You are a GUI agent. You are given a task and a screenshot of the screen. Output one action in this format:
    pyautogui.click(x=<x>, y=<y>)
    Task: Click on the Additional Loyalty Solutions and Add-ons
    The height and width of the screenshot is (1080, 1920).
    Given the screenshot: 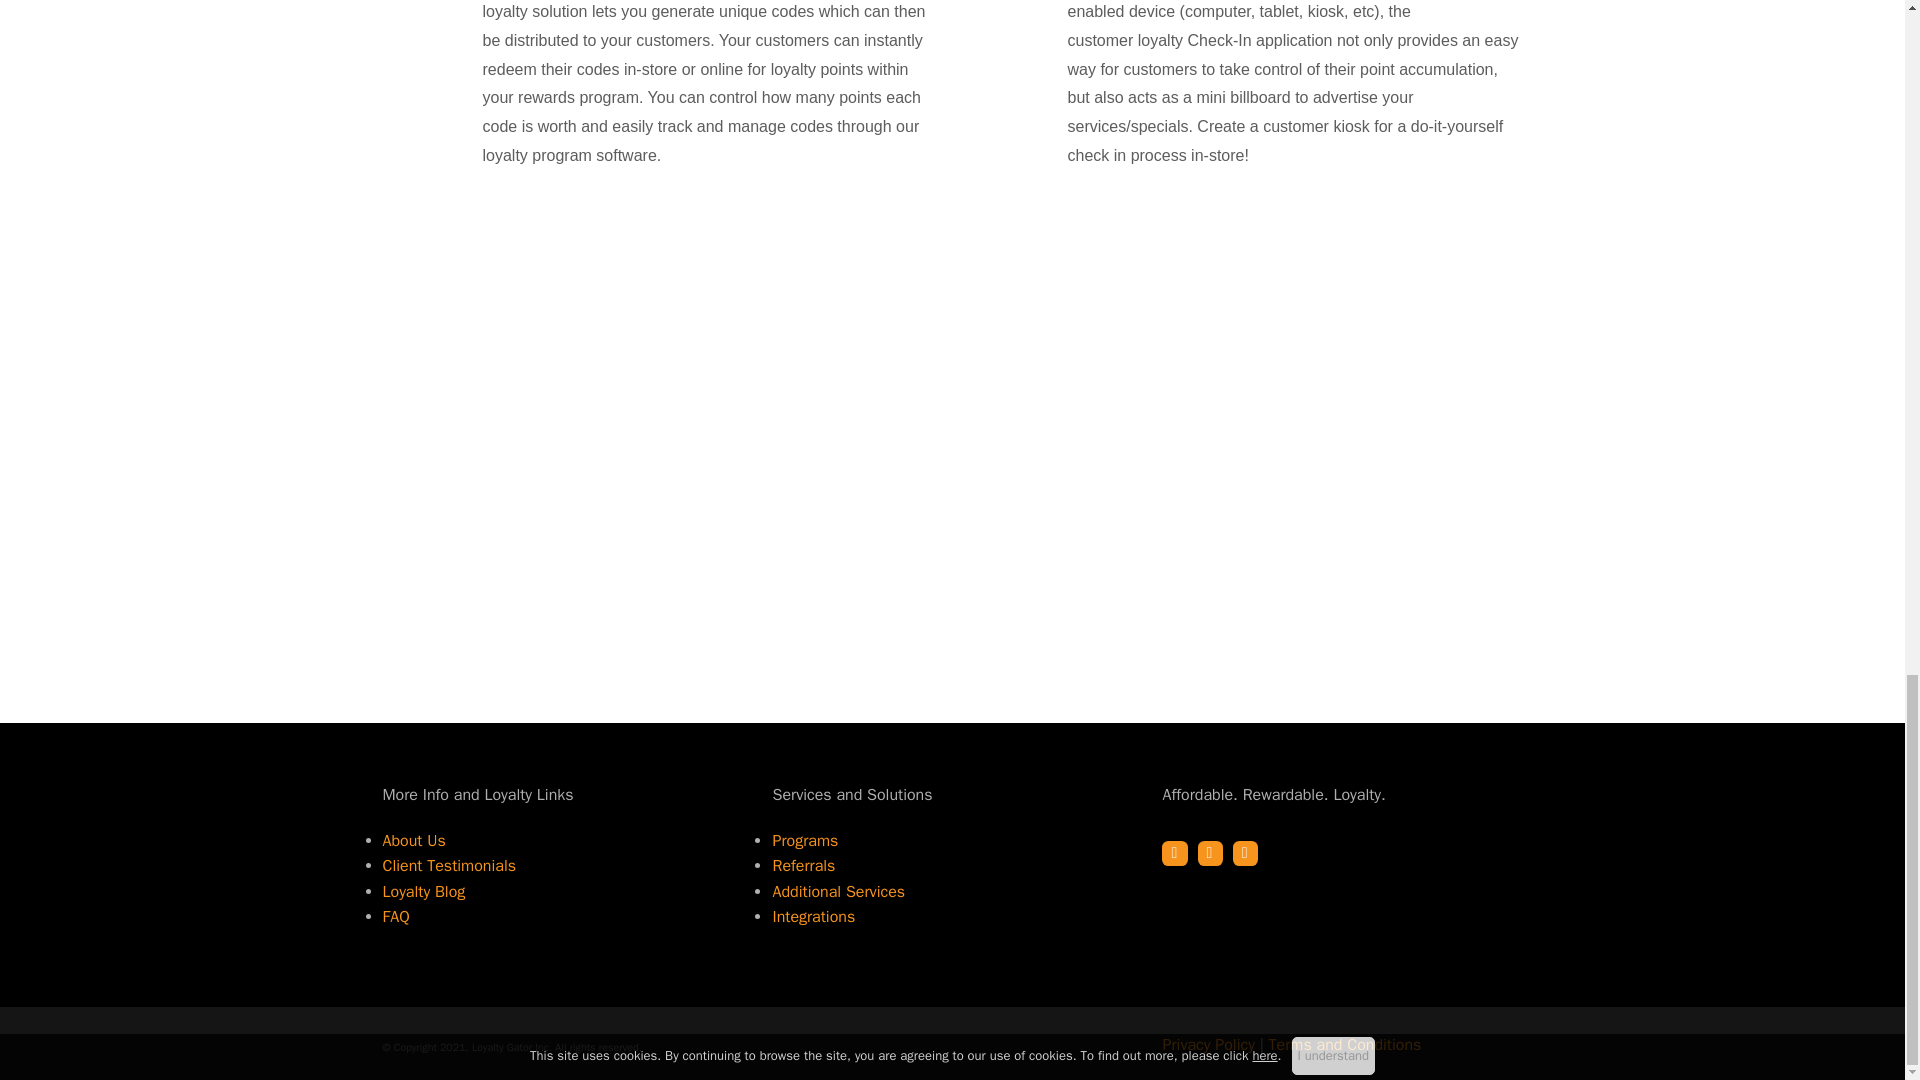 What is the action you would take?
    pyautogui.click(x=838, y=892)
    